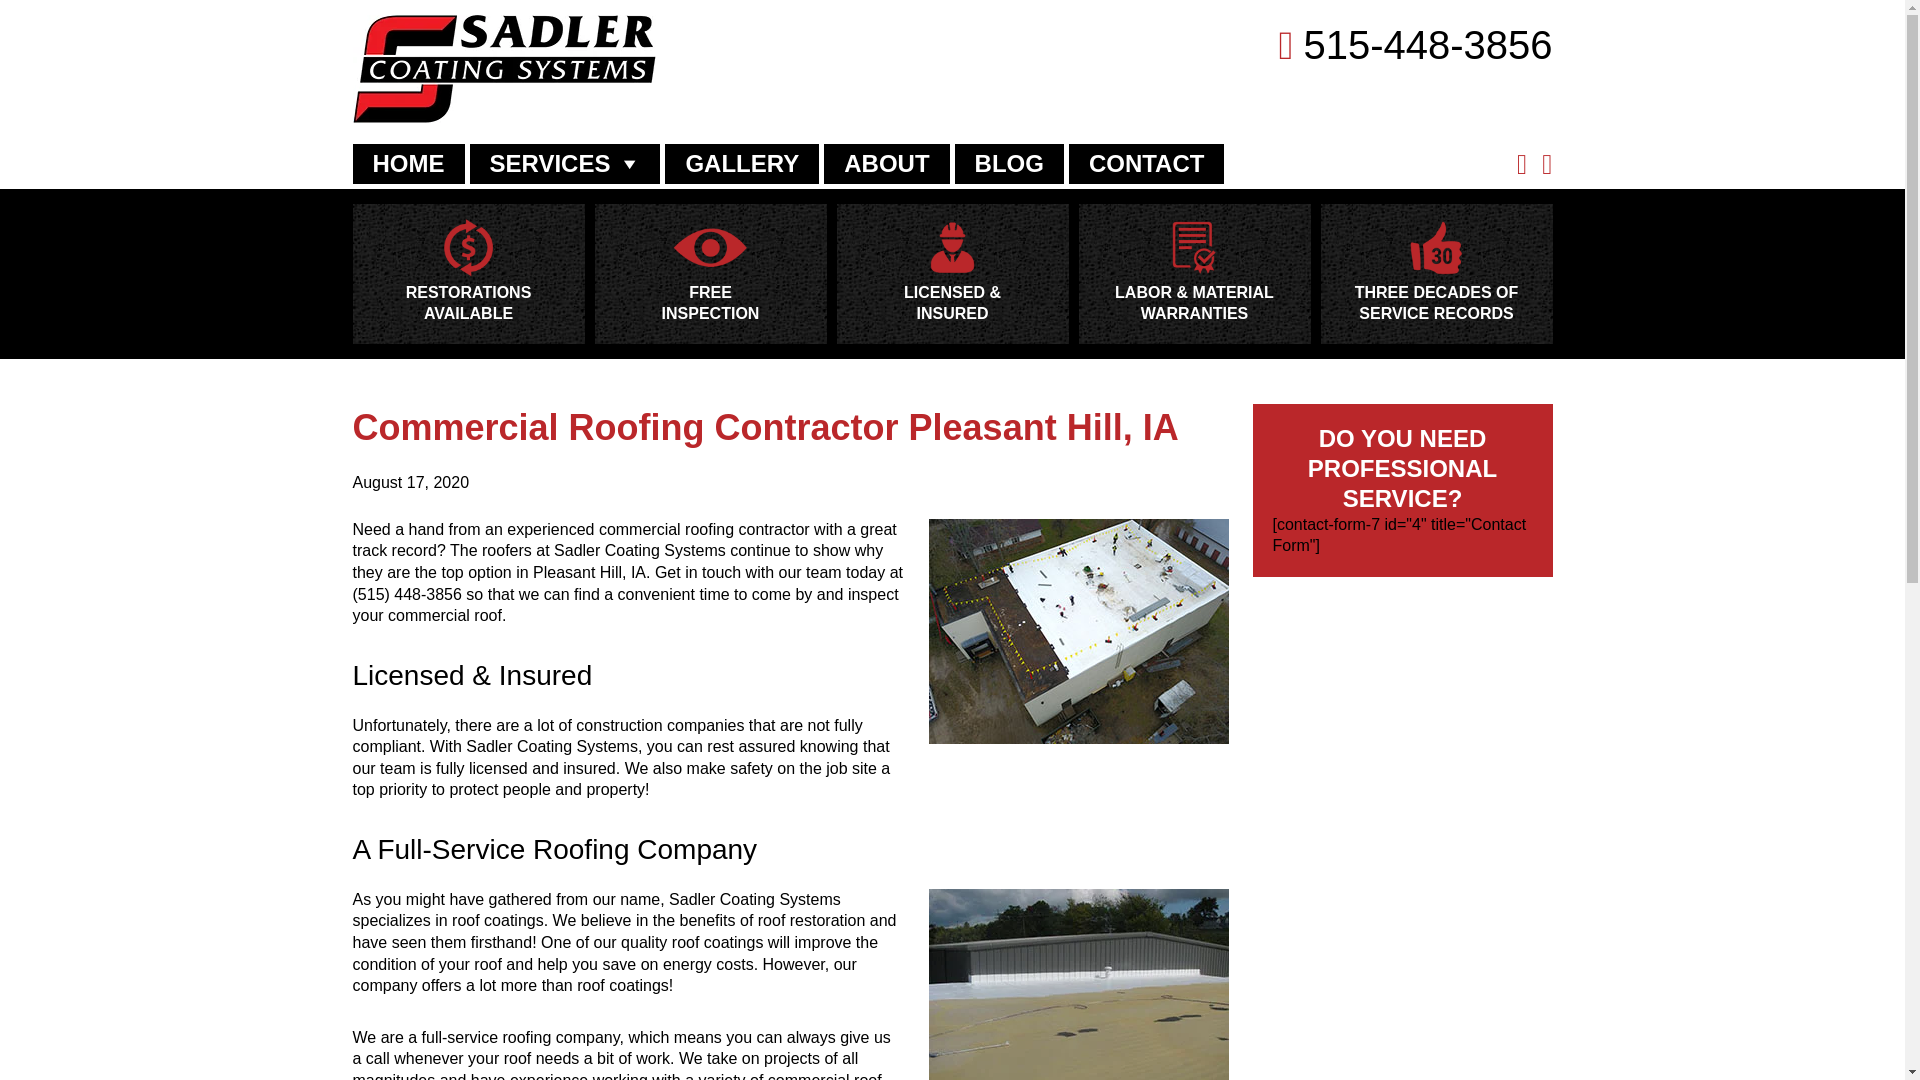  What do you see at coordinates (1008, 163) in the screenshot?
I see `BLOG` at bounding box center [1008, 163].